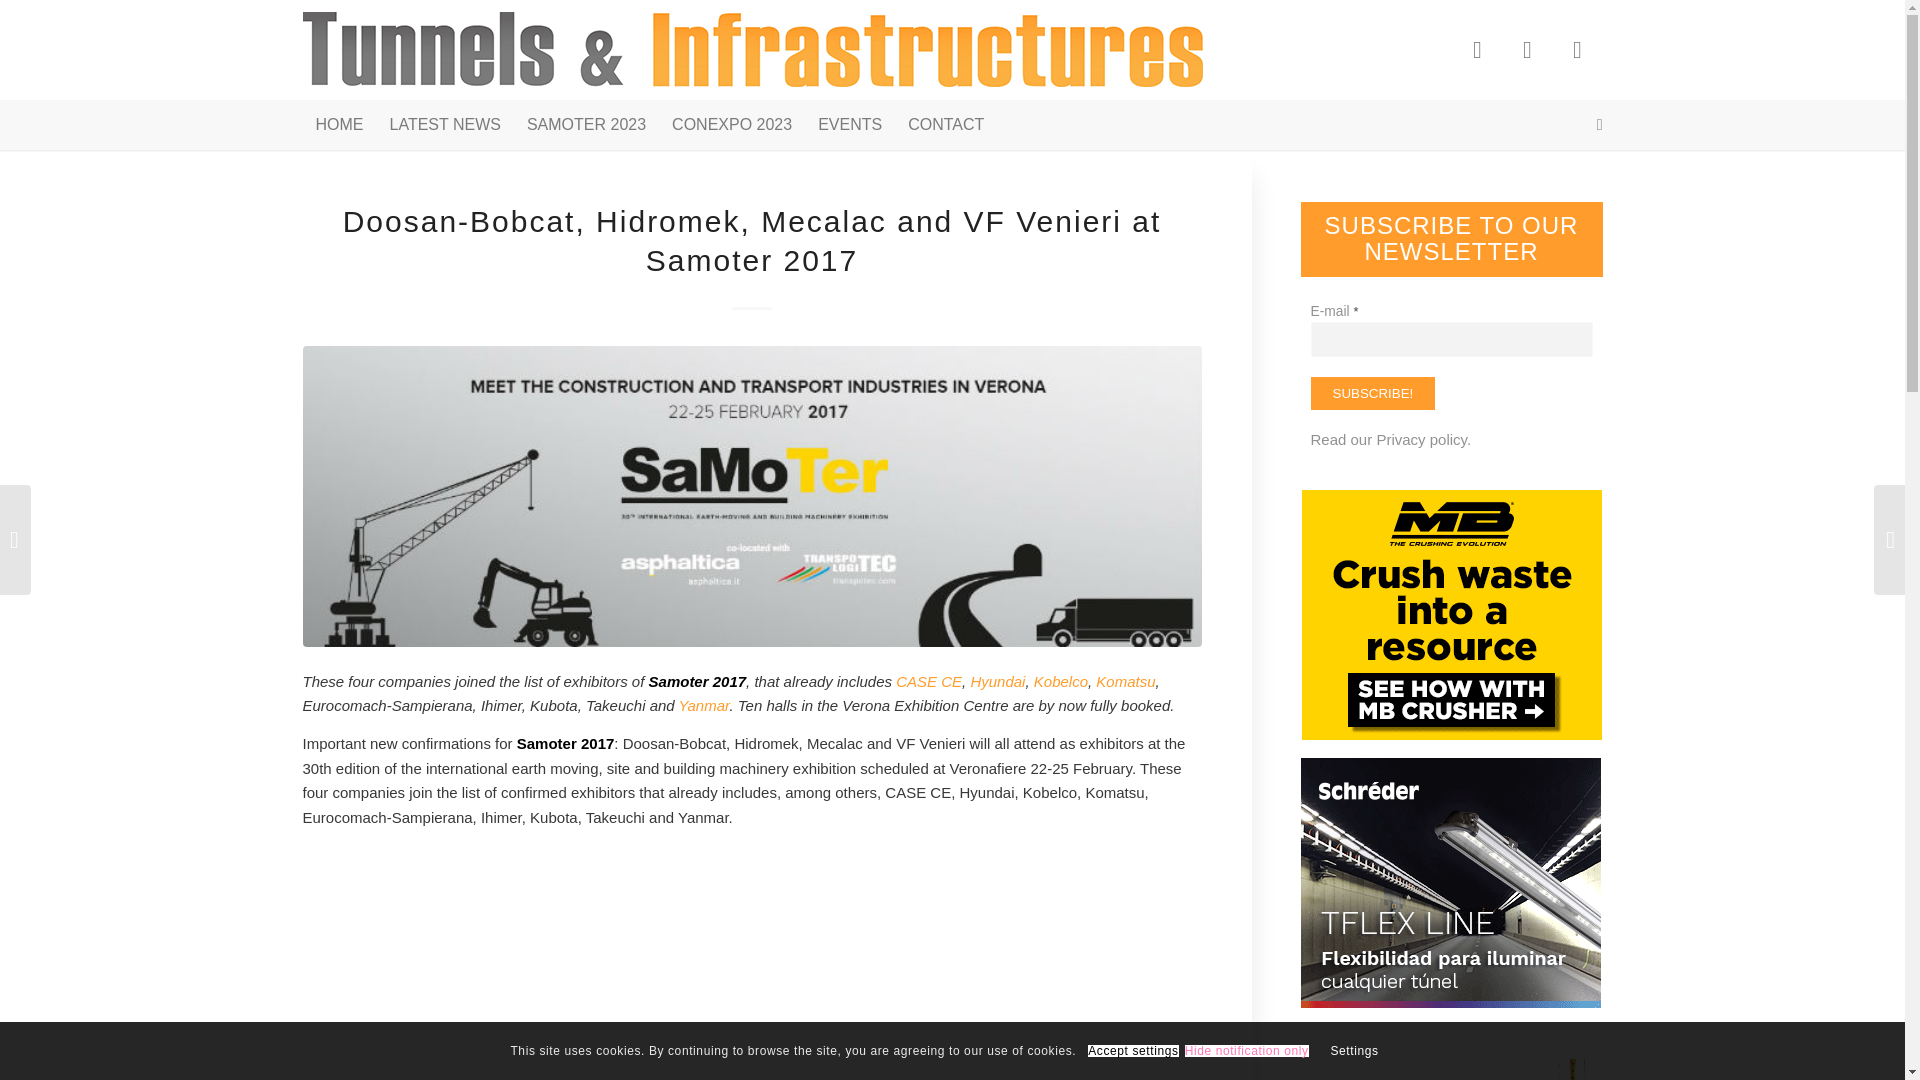  Describe the element at coordinates (849, 125) in the screenshot. I see `EVENTS` at that location.